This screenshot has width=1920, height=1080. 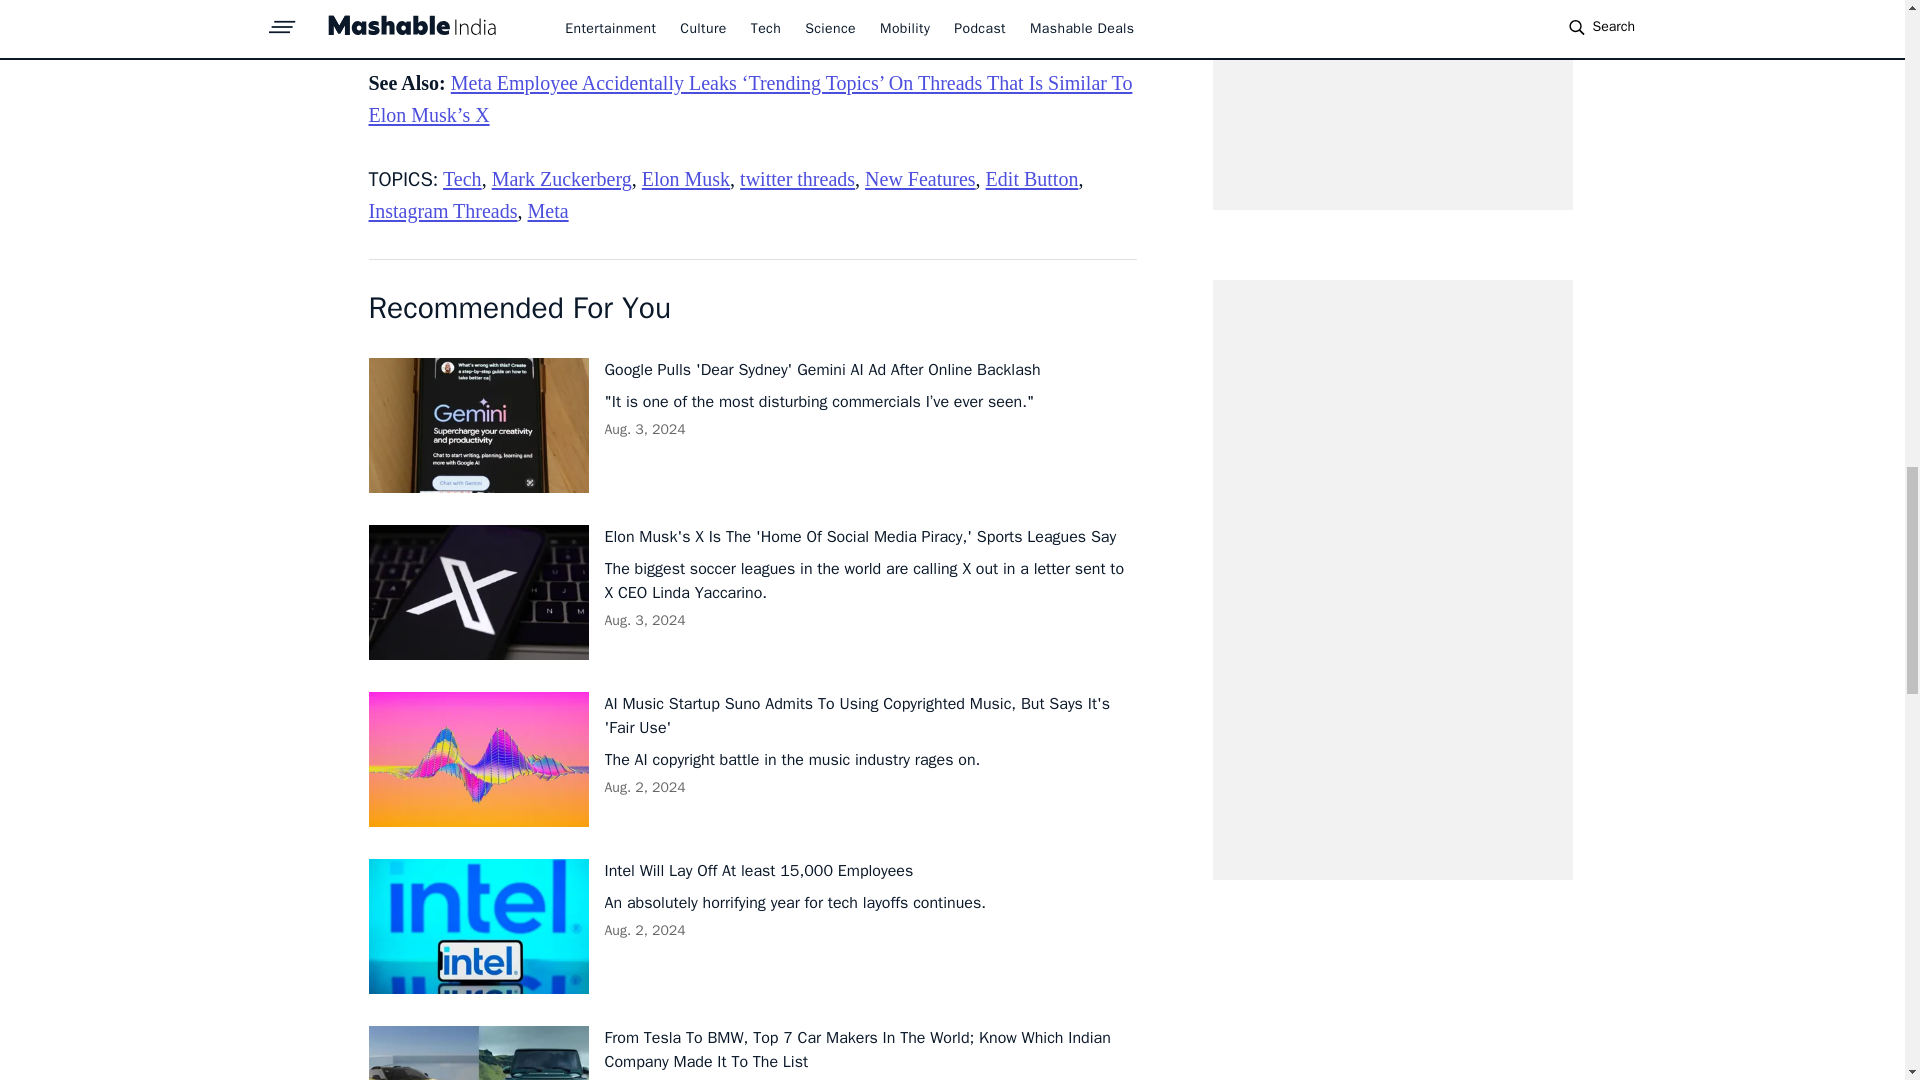 I want to click on Mark Zuckerberg, so click(x=561, y=179).